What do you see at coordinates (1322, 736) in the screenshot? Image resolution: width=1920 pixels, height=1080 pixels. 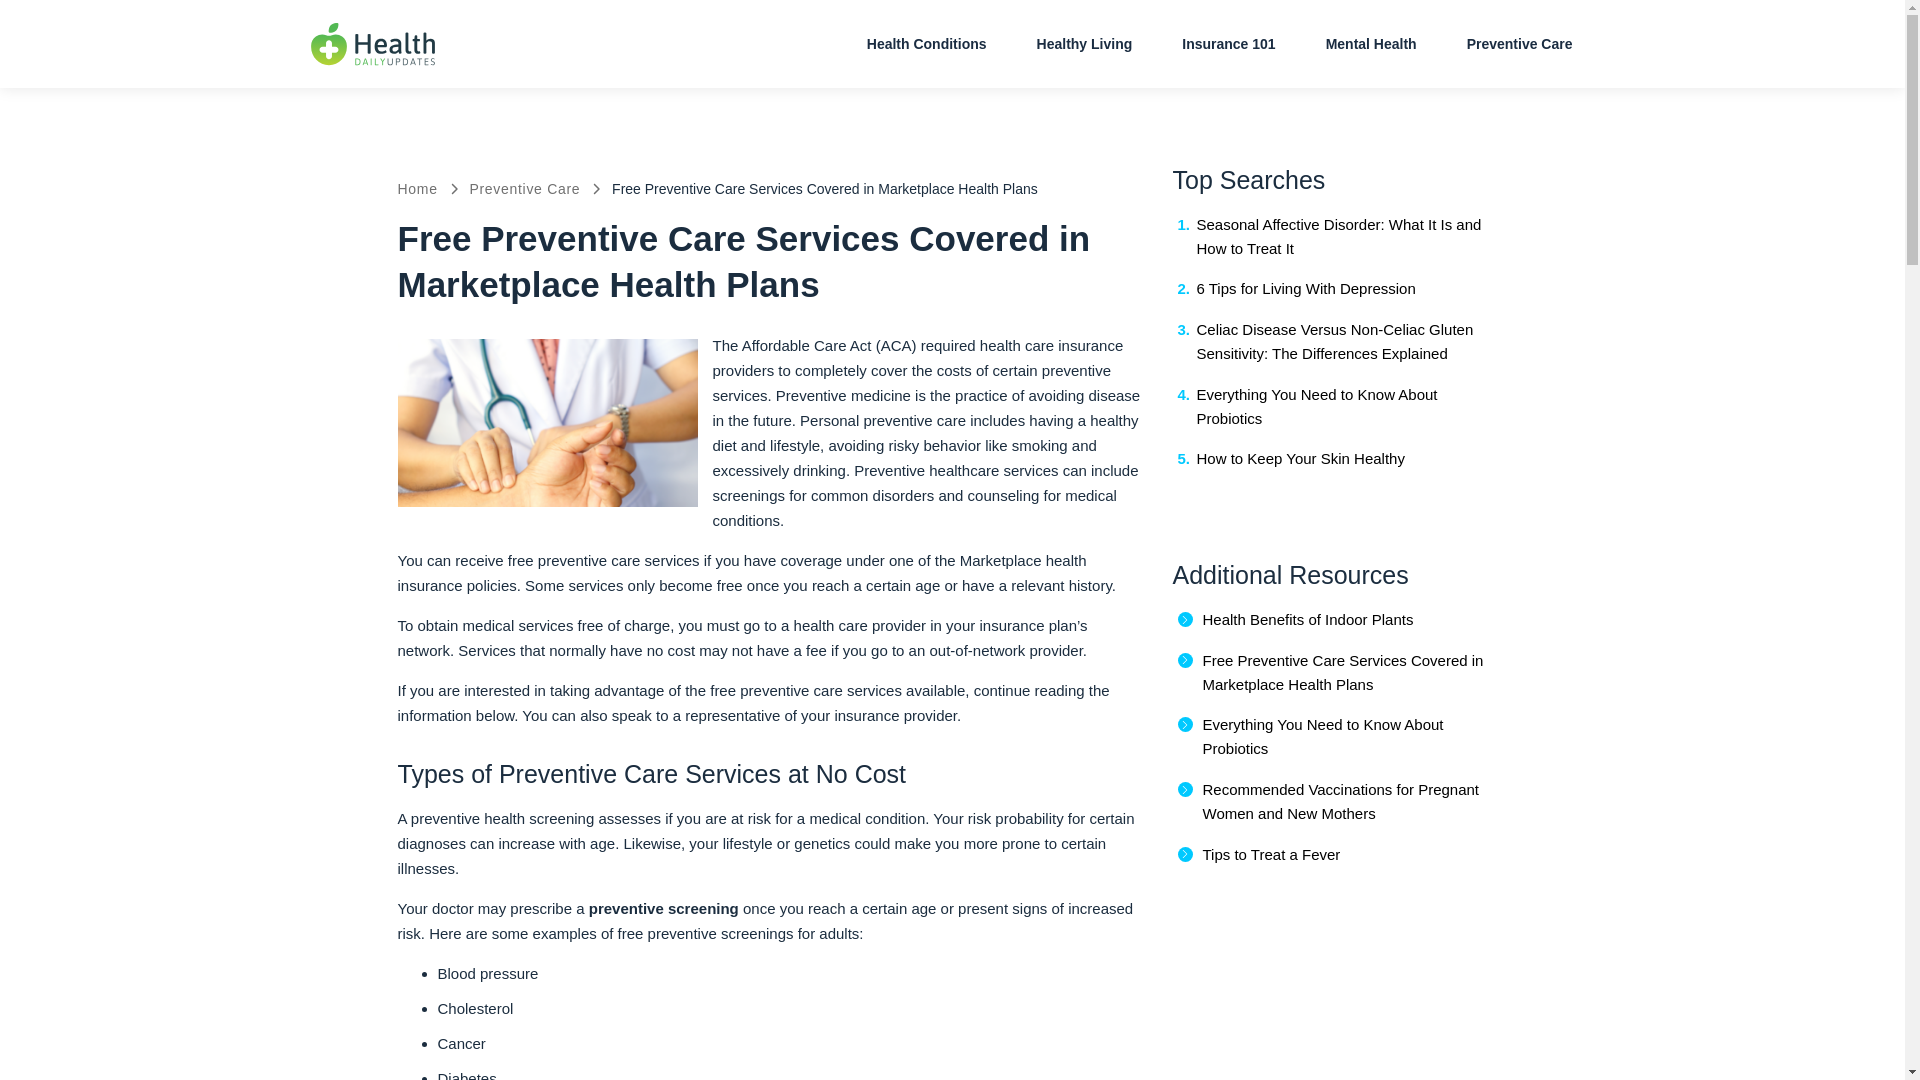 I see `Everything You Need to Know About Probiotics` at bounding box center [1322, 736].